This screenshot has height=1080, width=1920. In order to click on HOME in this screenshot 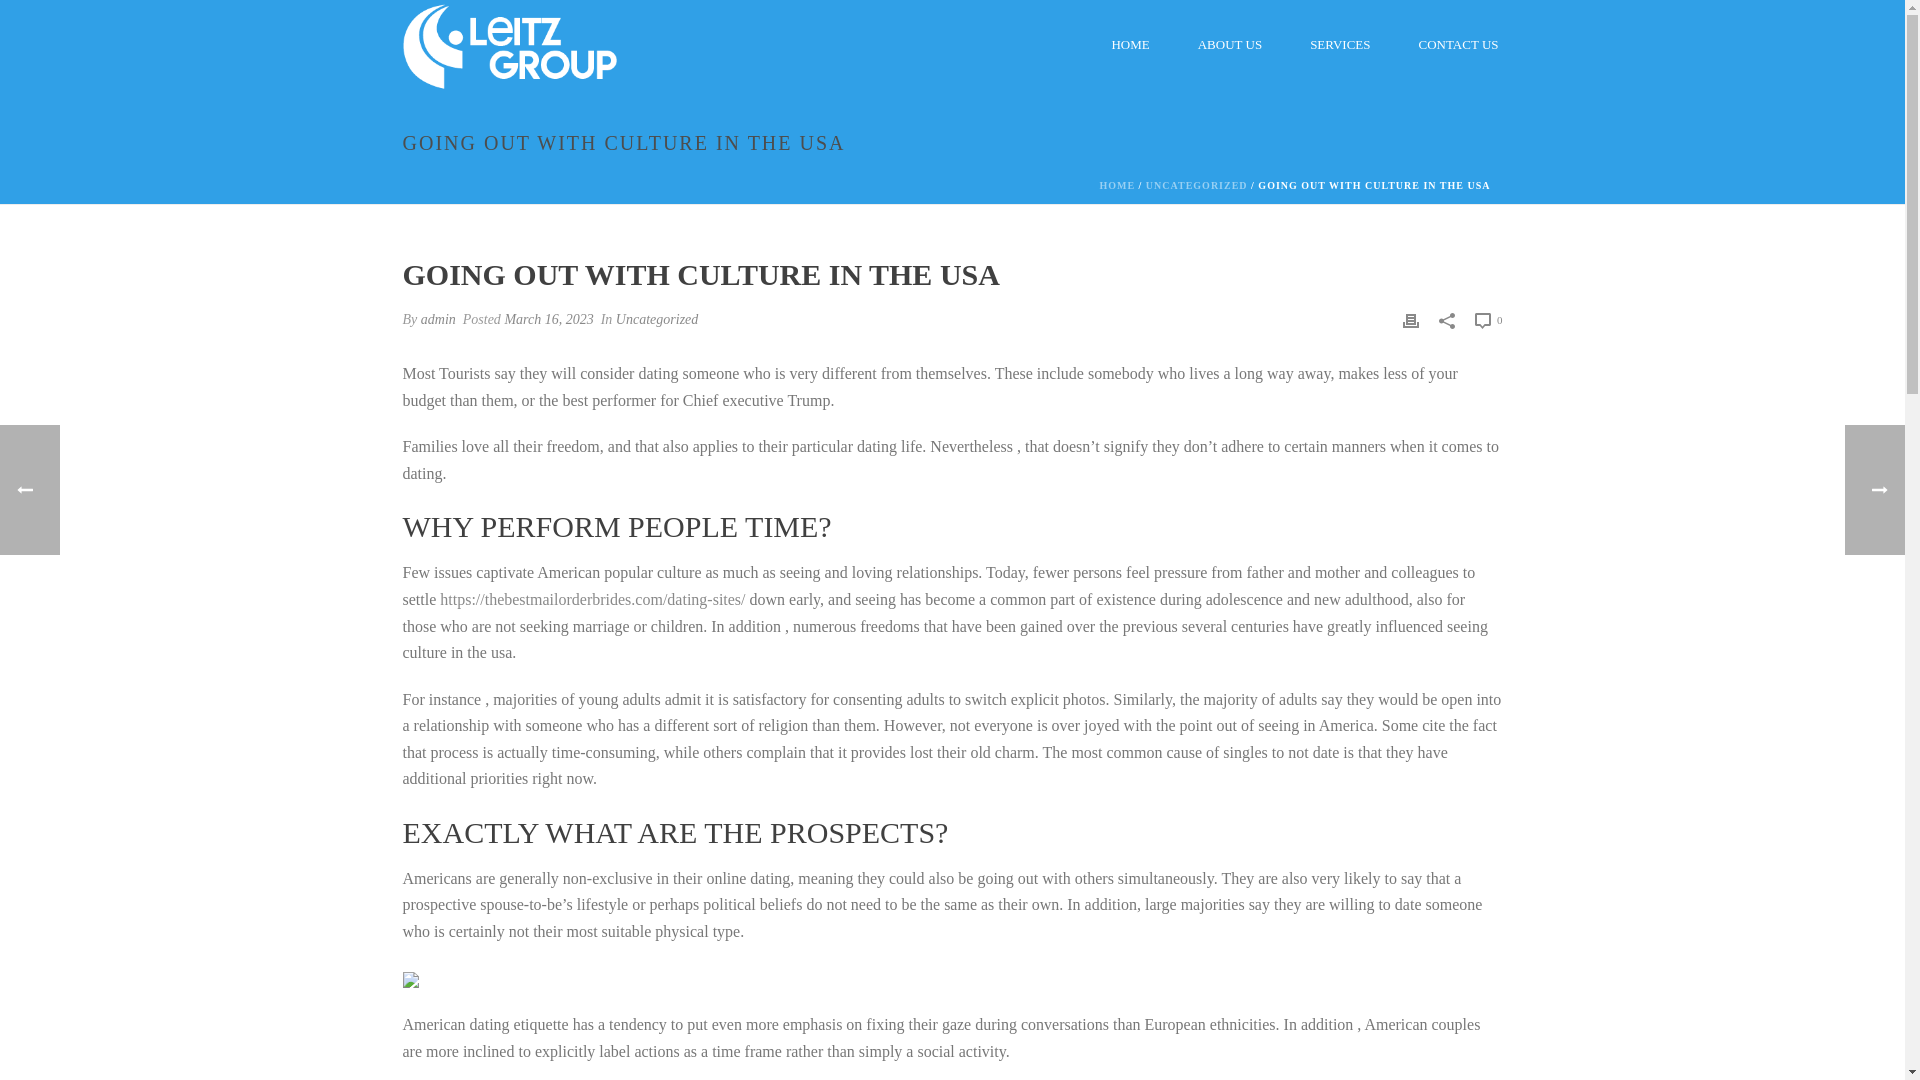, I will do `click(1116, 186)`.